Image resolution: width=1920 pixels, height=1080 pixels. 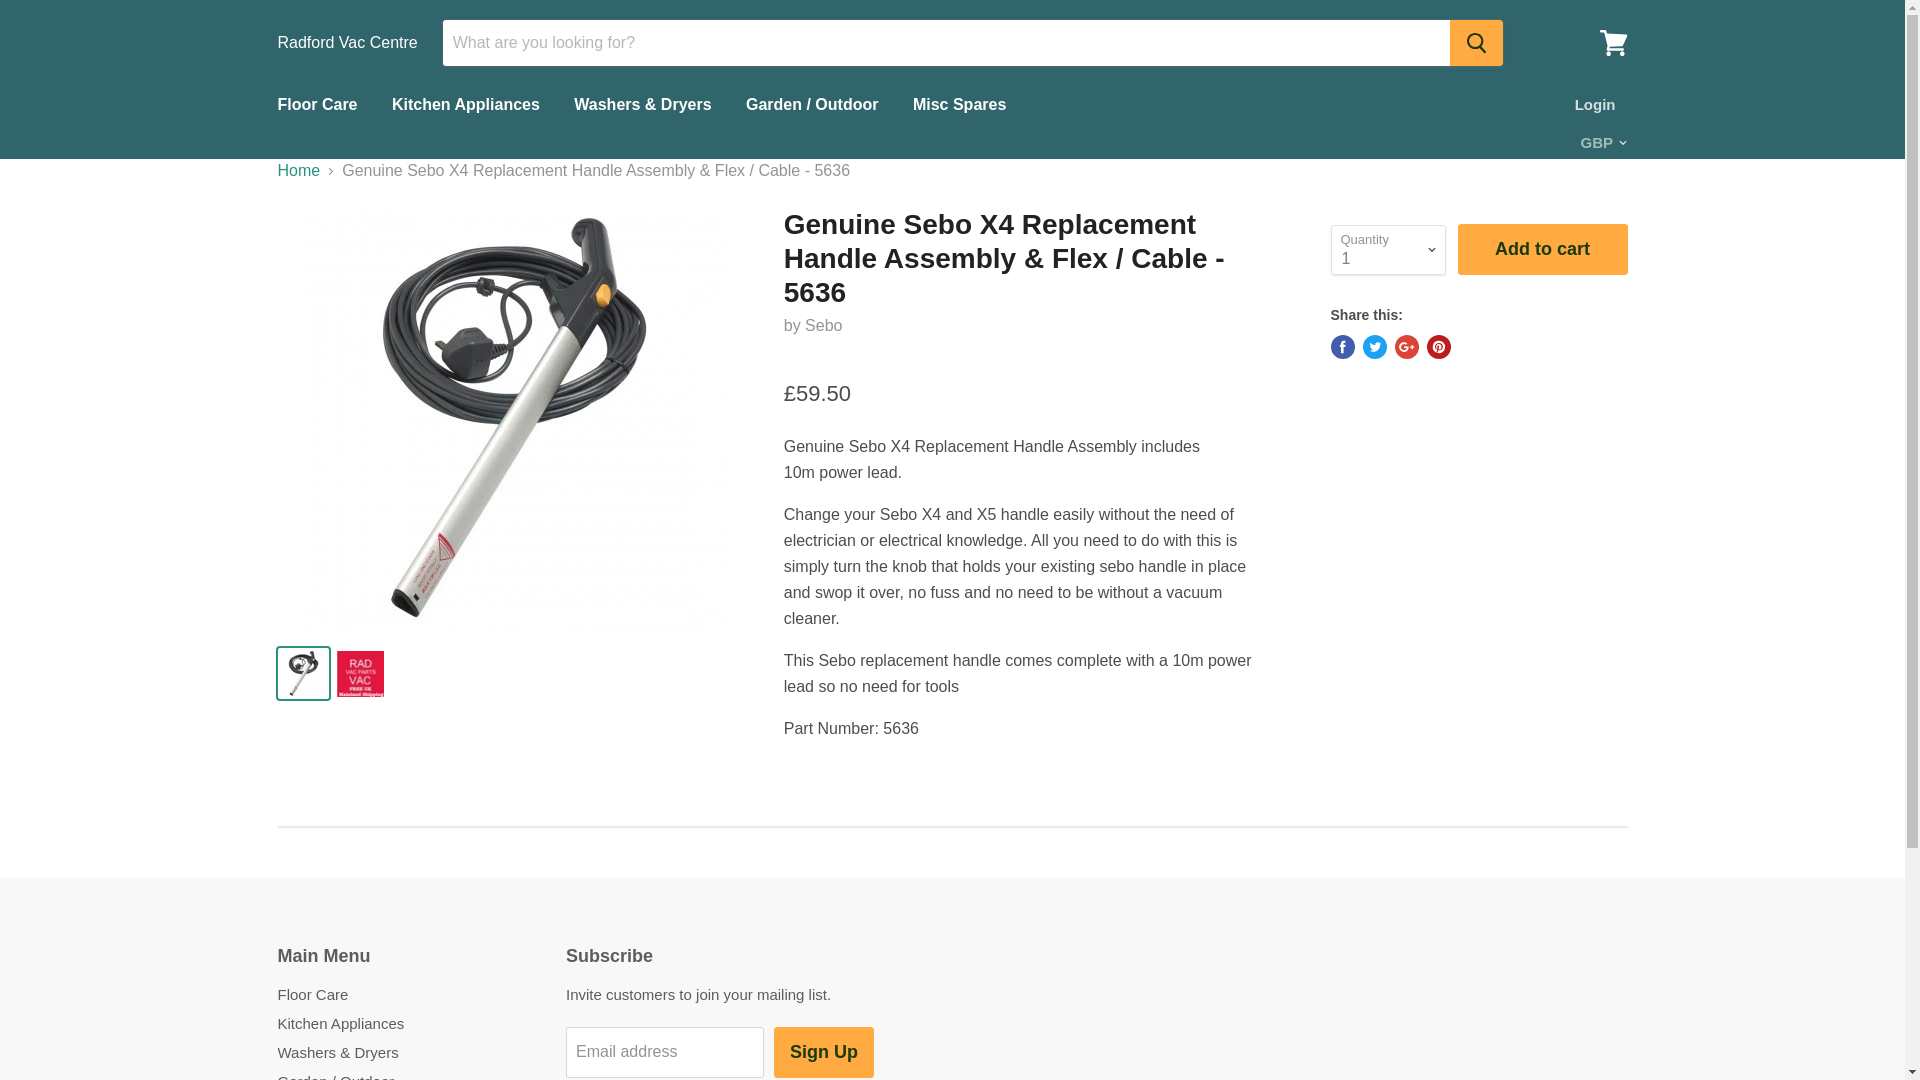 What do you see at coordinates (1613, 42) in the screenshot?
I see `View cart` at bounding box center [1613, 42].